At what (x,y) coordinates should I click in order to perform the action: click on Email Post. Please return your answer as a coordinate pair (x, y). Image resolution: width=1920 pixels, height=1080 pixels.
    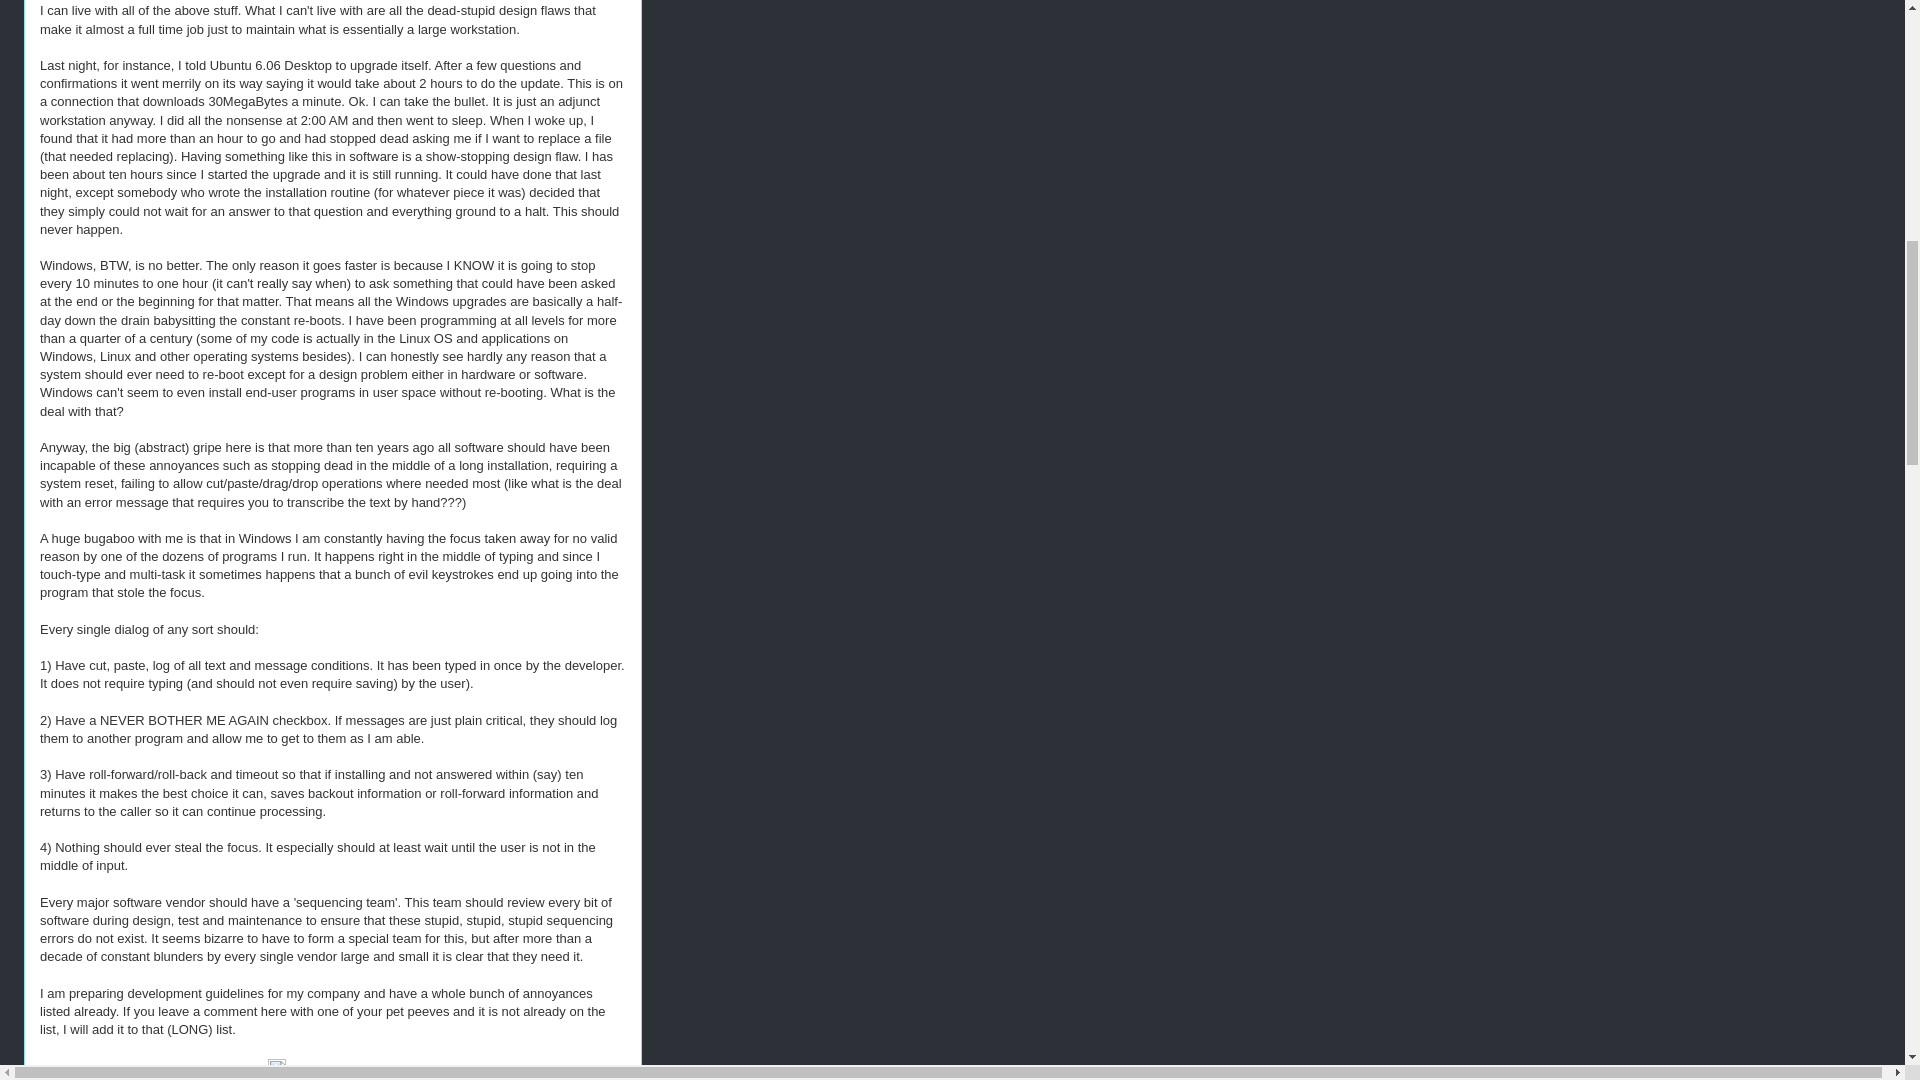
    Looking at the image, I should click on (256, 1072).